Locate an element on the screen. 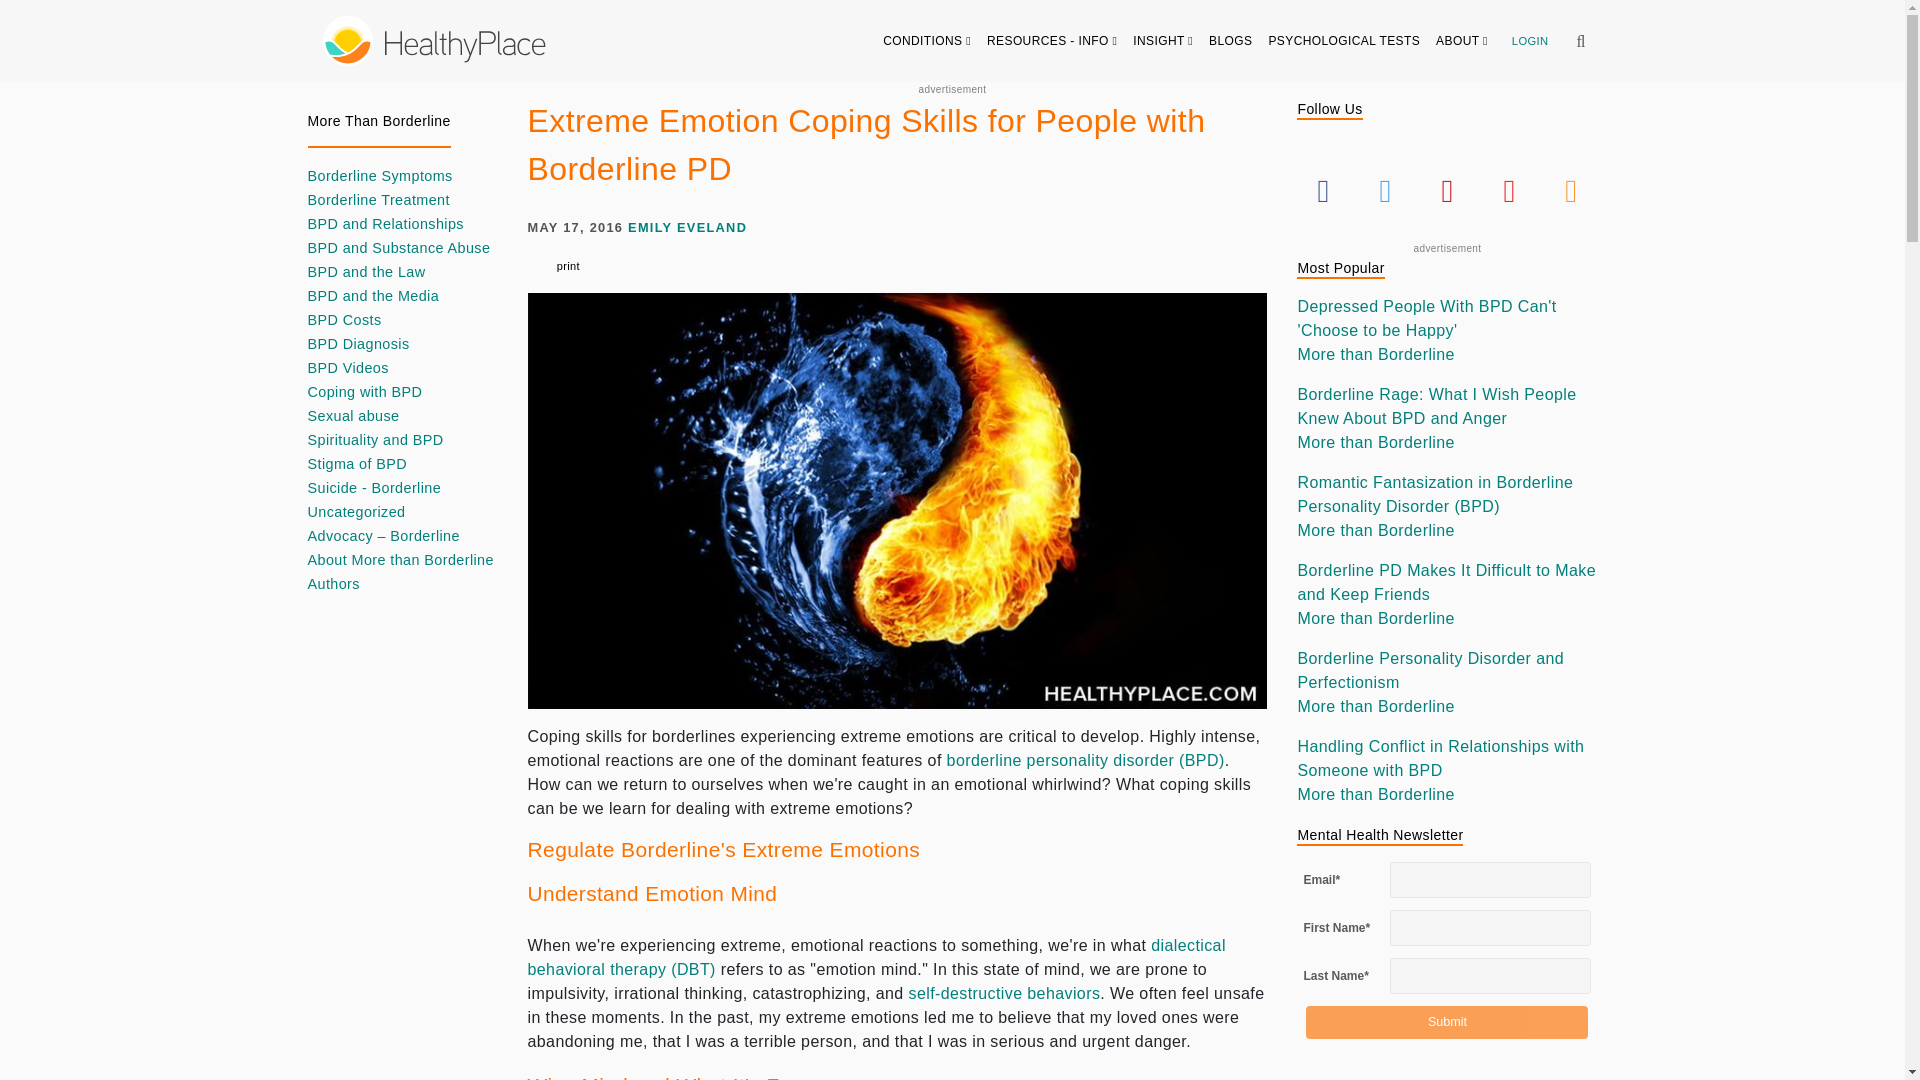 This screenshot has width=1920, height=1080. Borderline Personality Disorder: Symptoms to Treatment is located at coordinates (1004, 993).